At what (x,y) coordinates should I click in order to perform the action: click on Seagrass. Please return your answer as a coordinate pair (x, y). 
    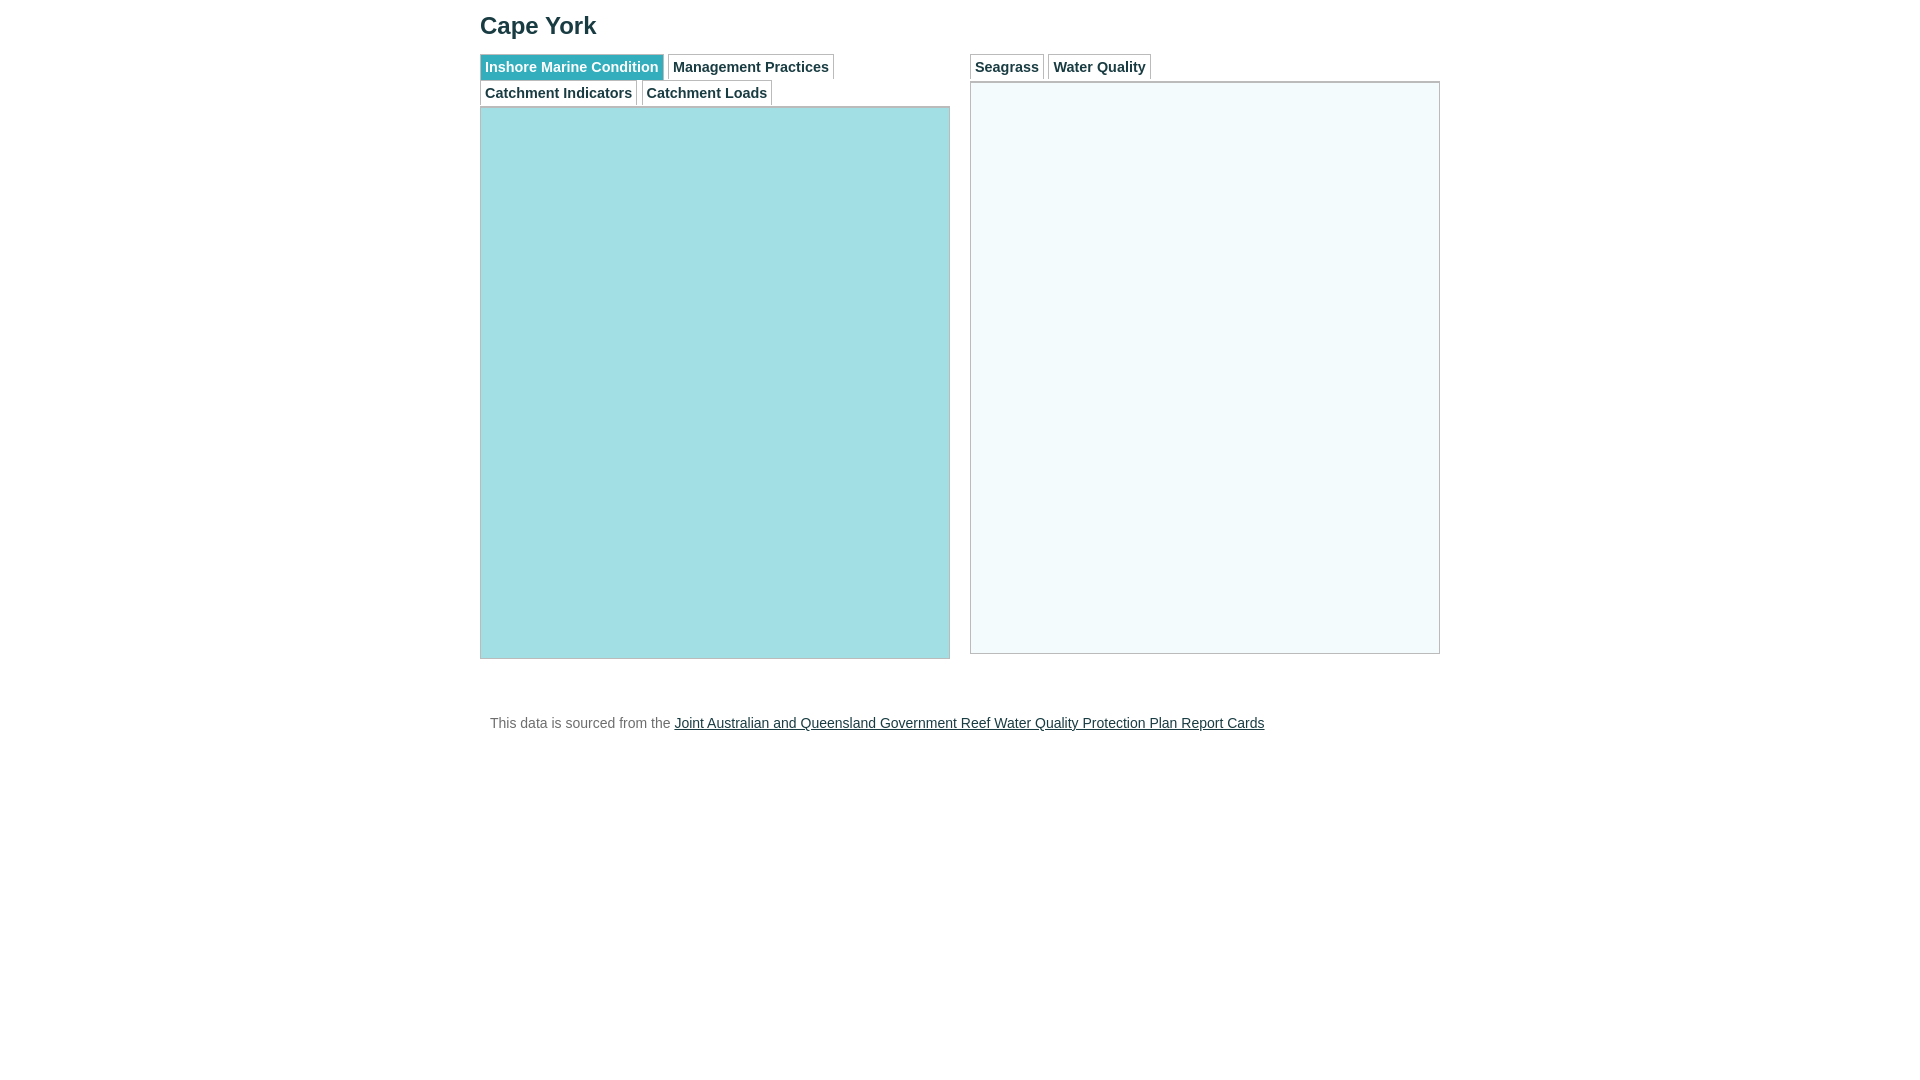
    Looking at the image, I should click on (1007, 66).